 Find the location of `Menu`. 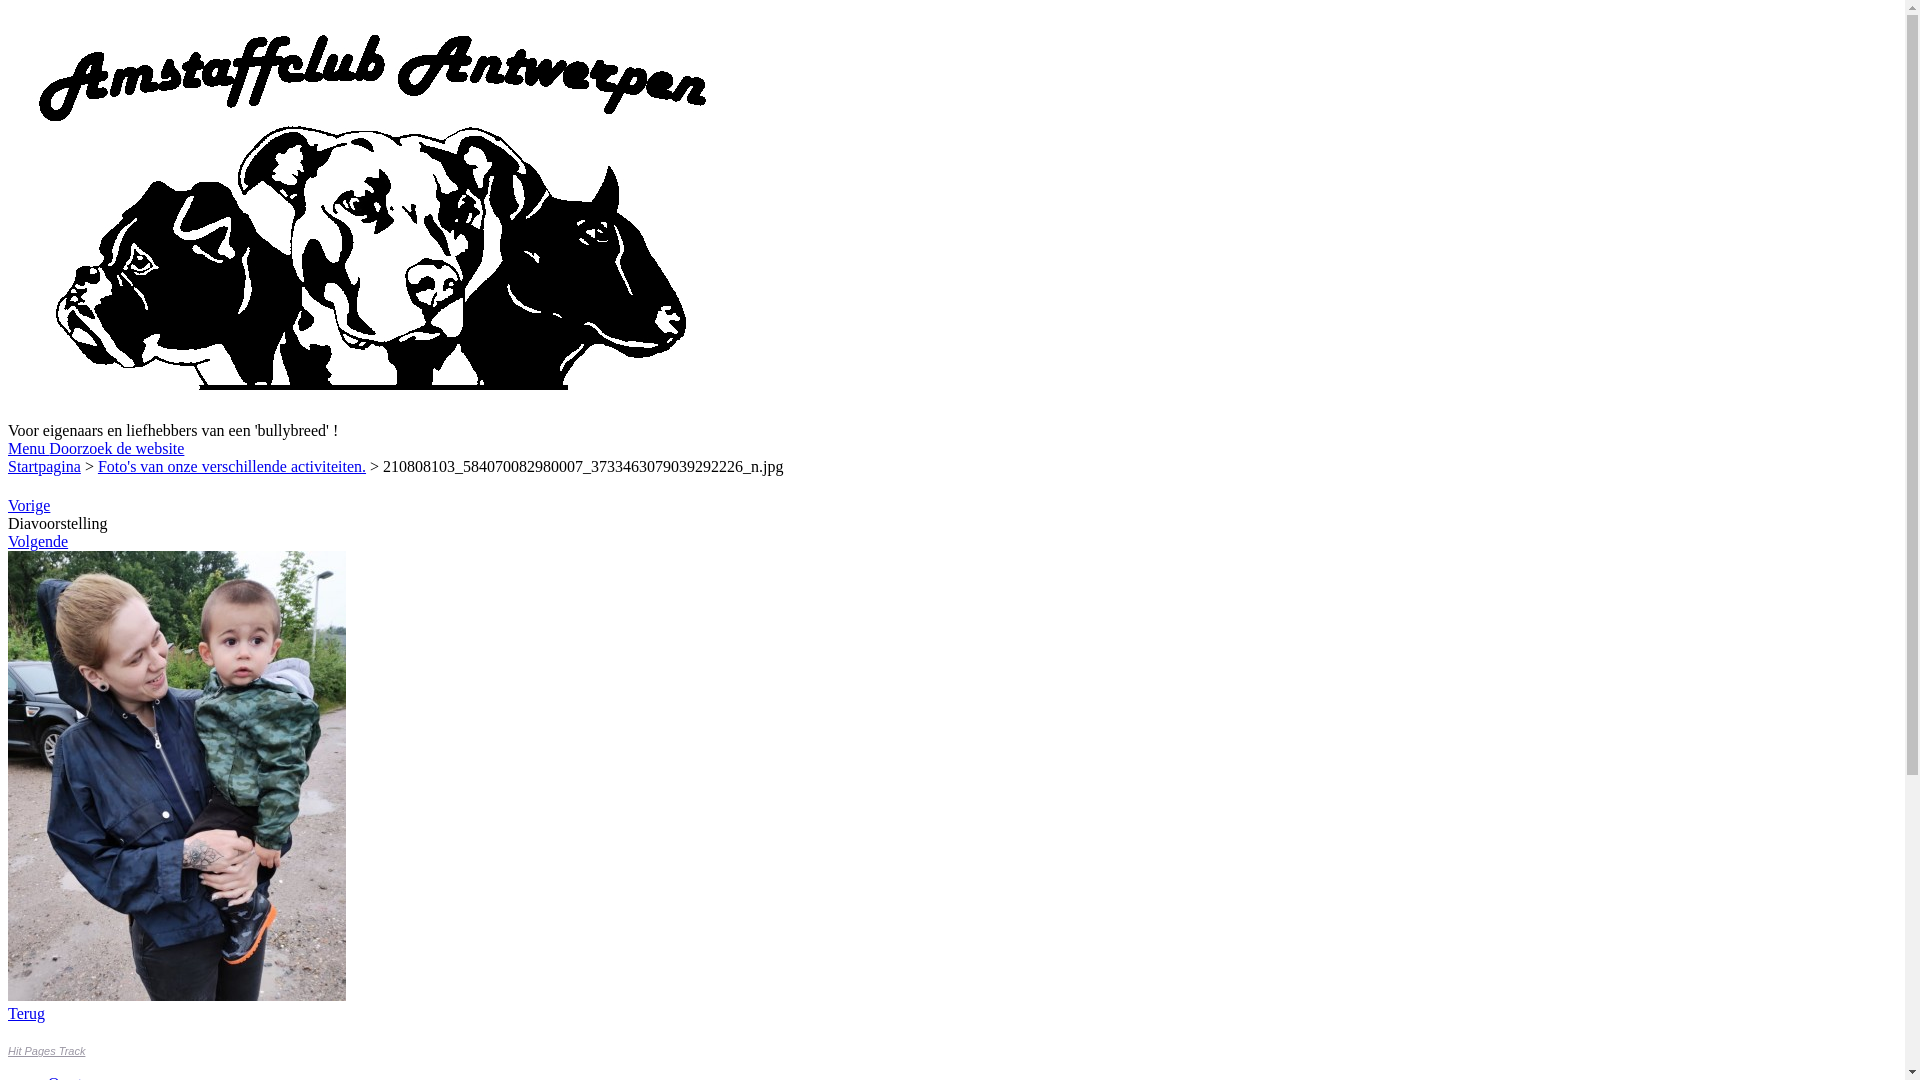

Menu is located at coordinates (28, 448).